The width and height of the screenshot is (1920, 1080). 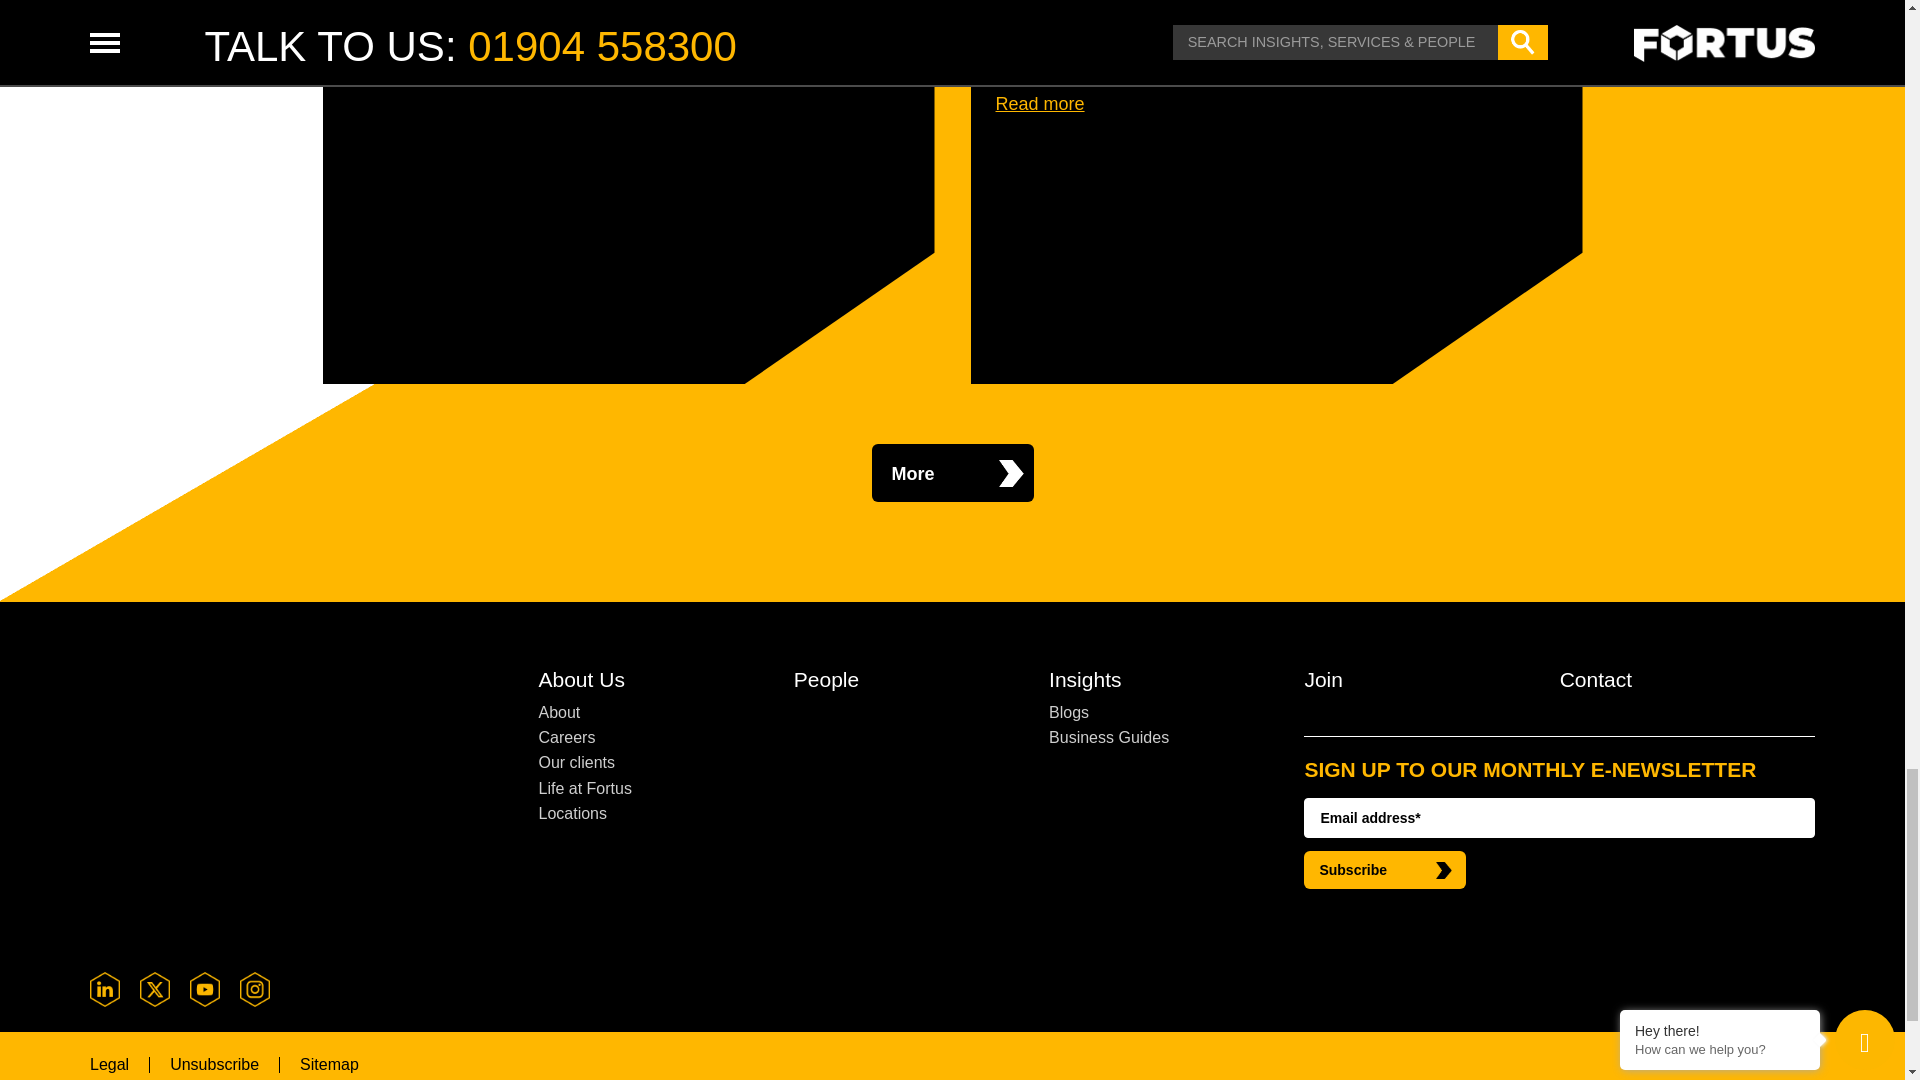 I want to click on Careers, so click(x=652, y=736).